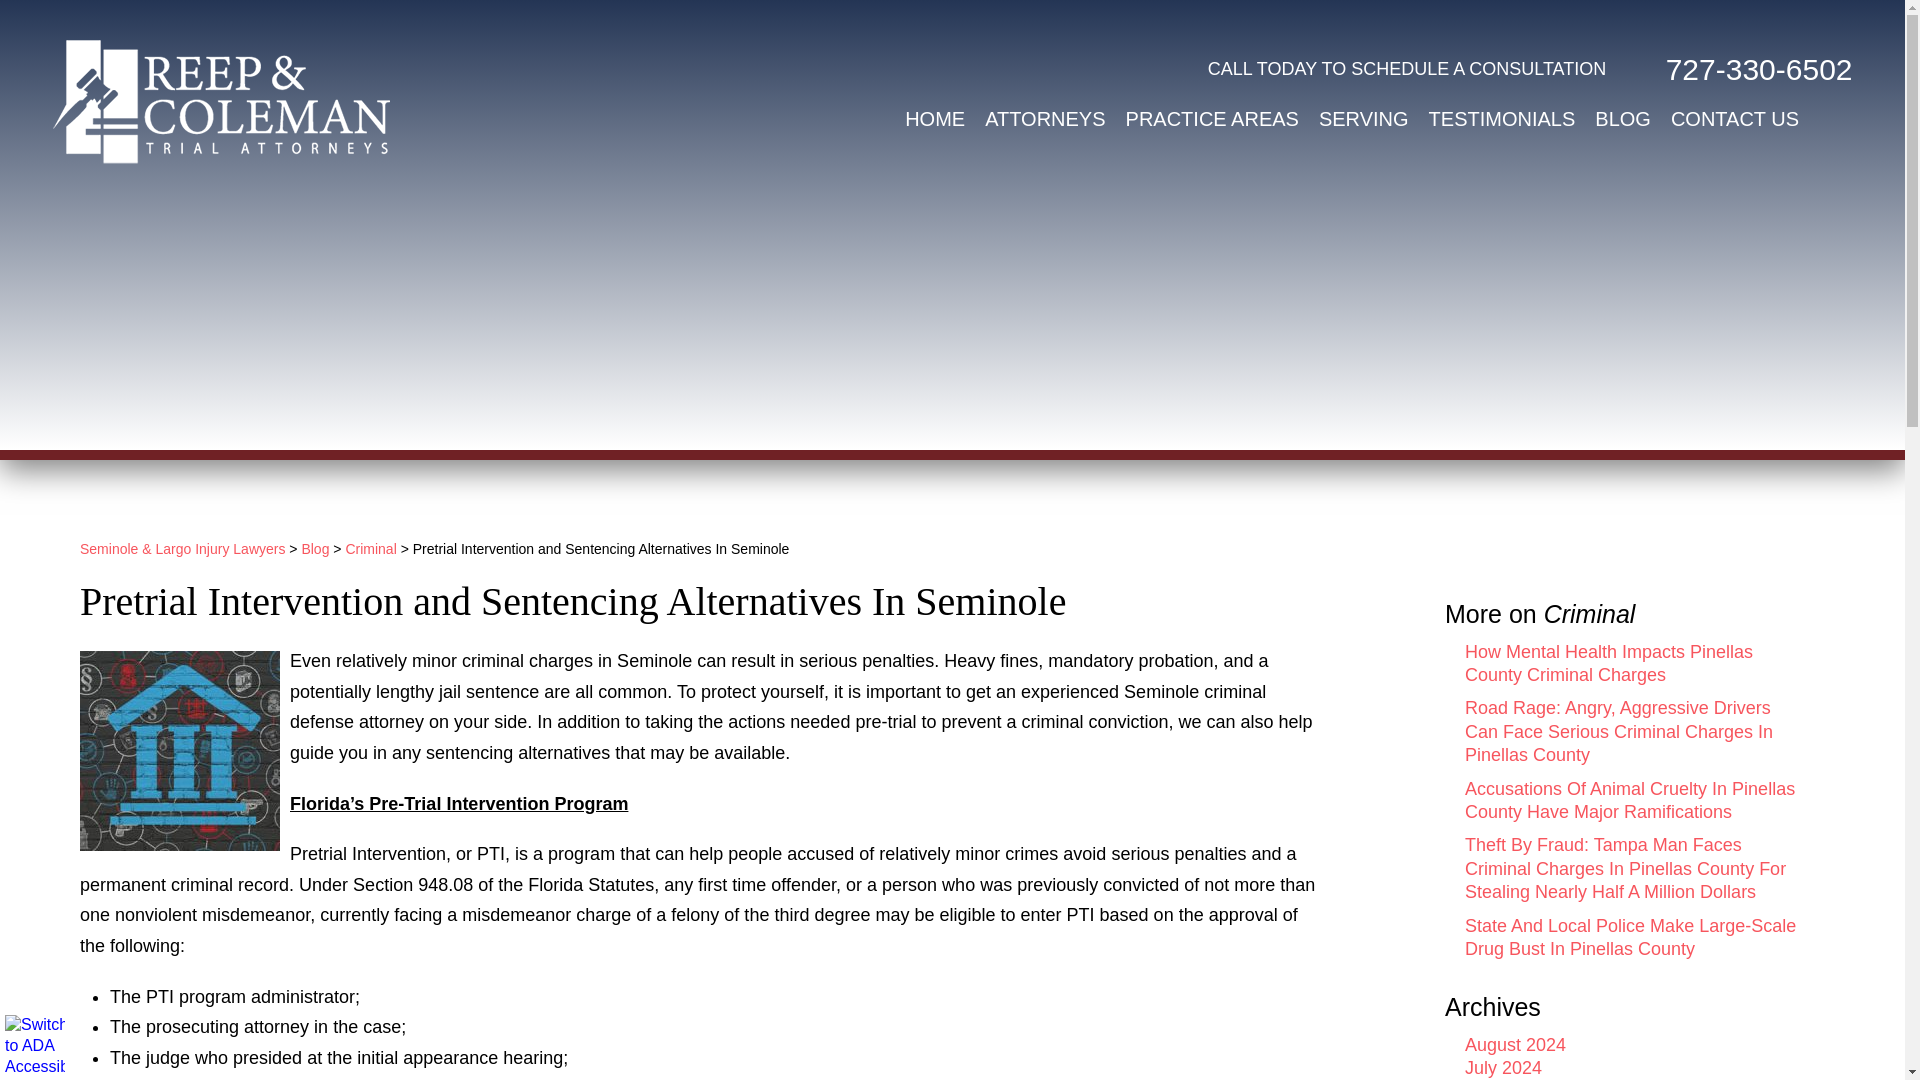 This screenshot has width=1920, height=1080. I want to click on CrimTrial, so click(180, 751).